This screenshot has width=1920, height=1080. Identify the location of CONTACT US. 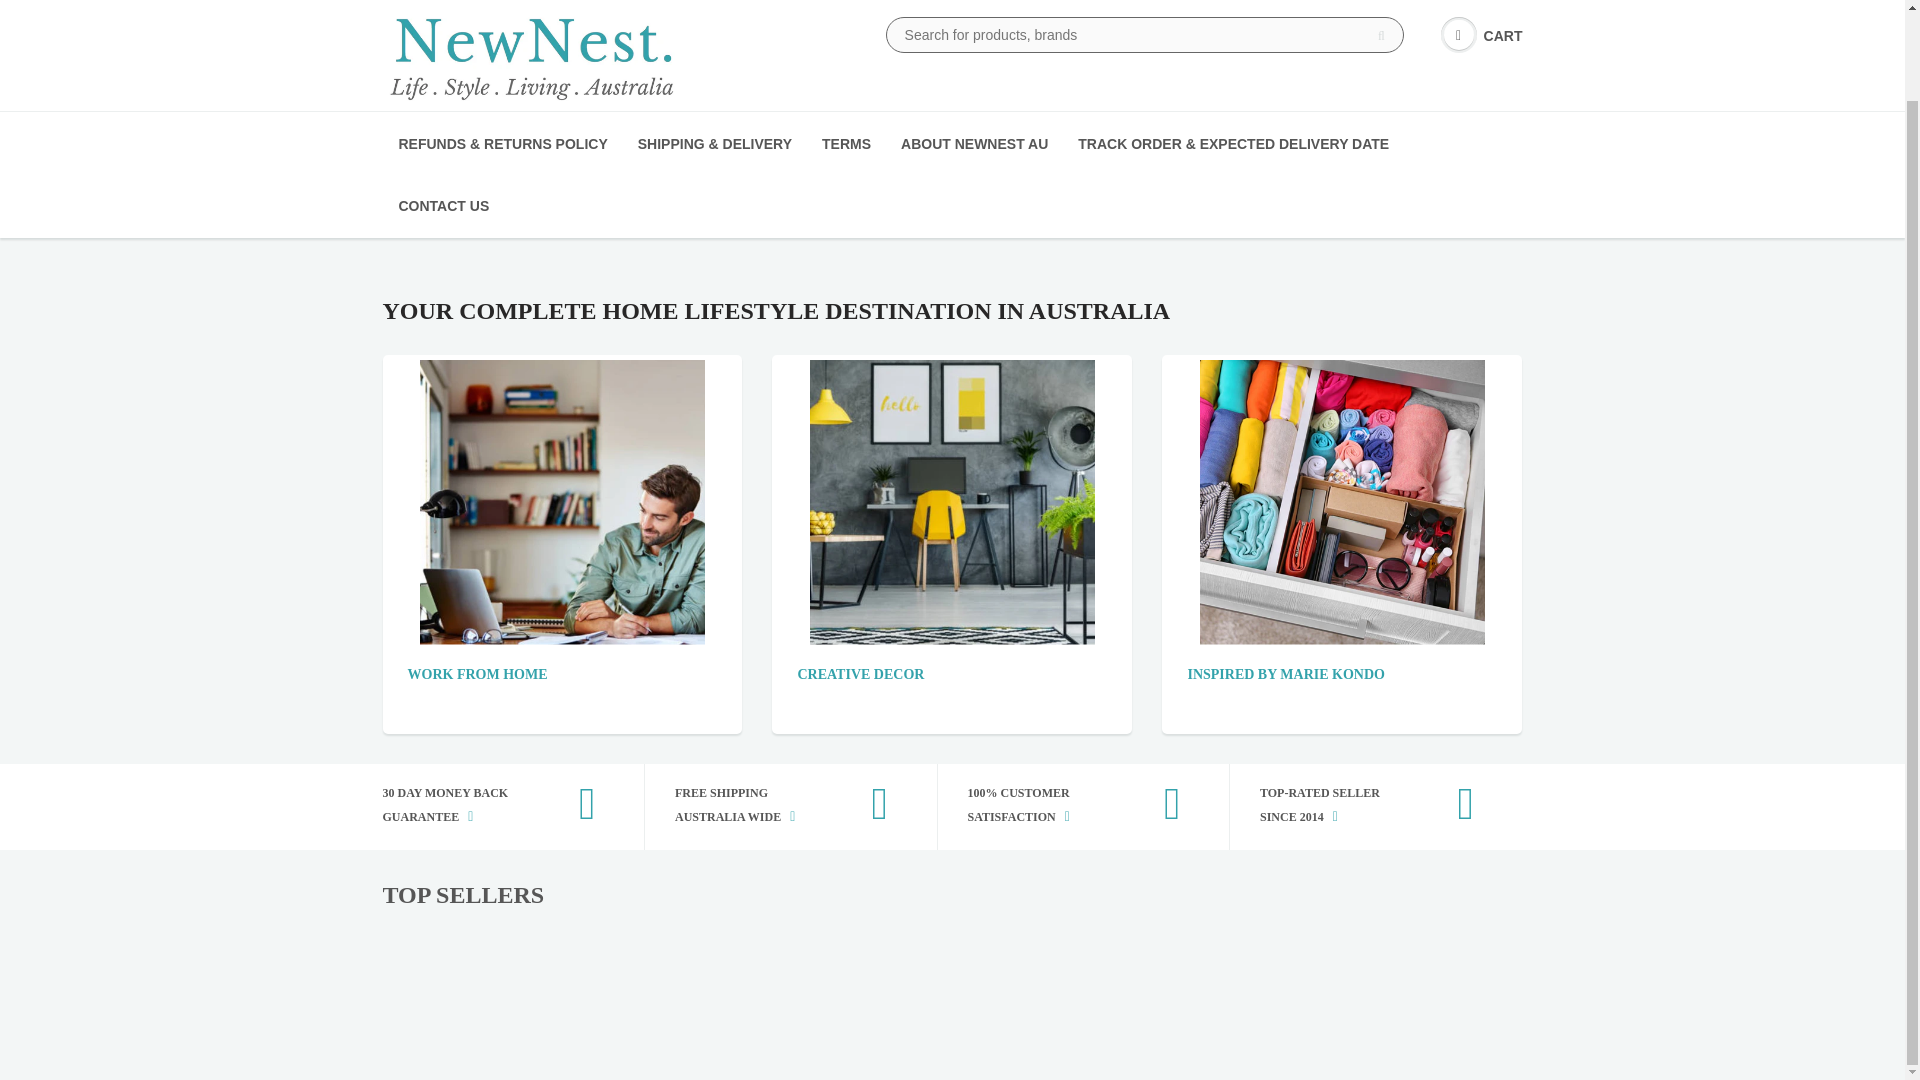
(444, 205).